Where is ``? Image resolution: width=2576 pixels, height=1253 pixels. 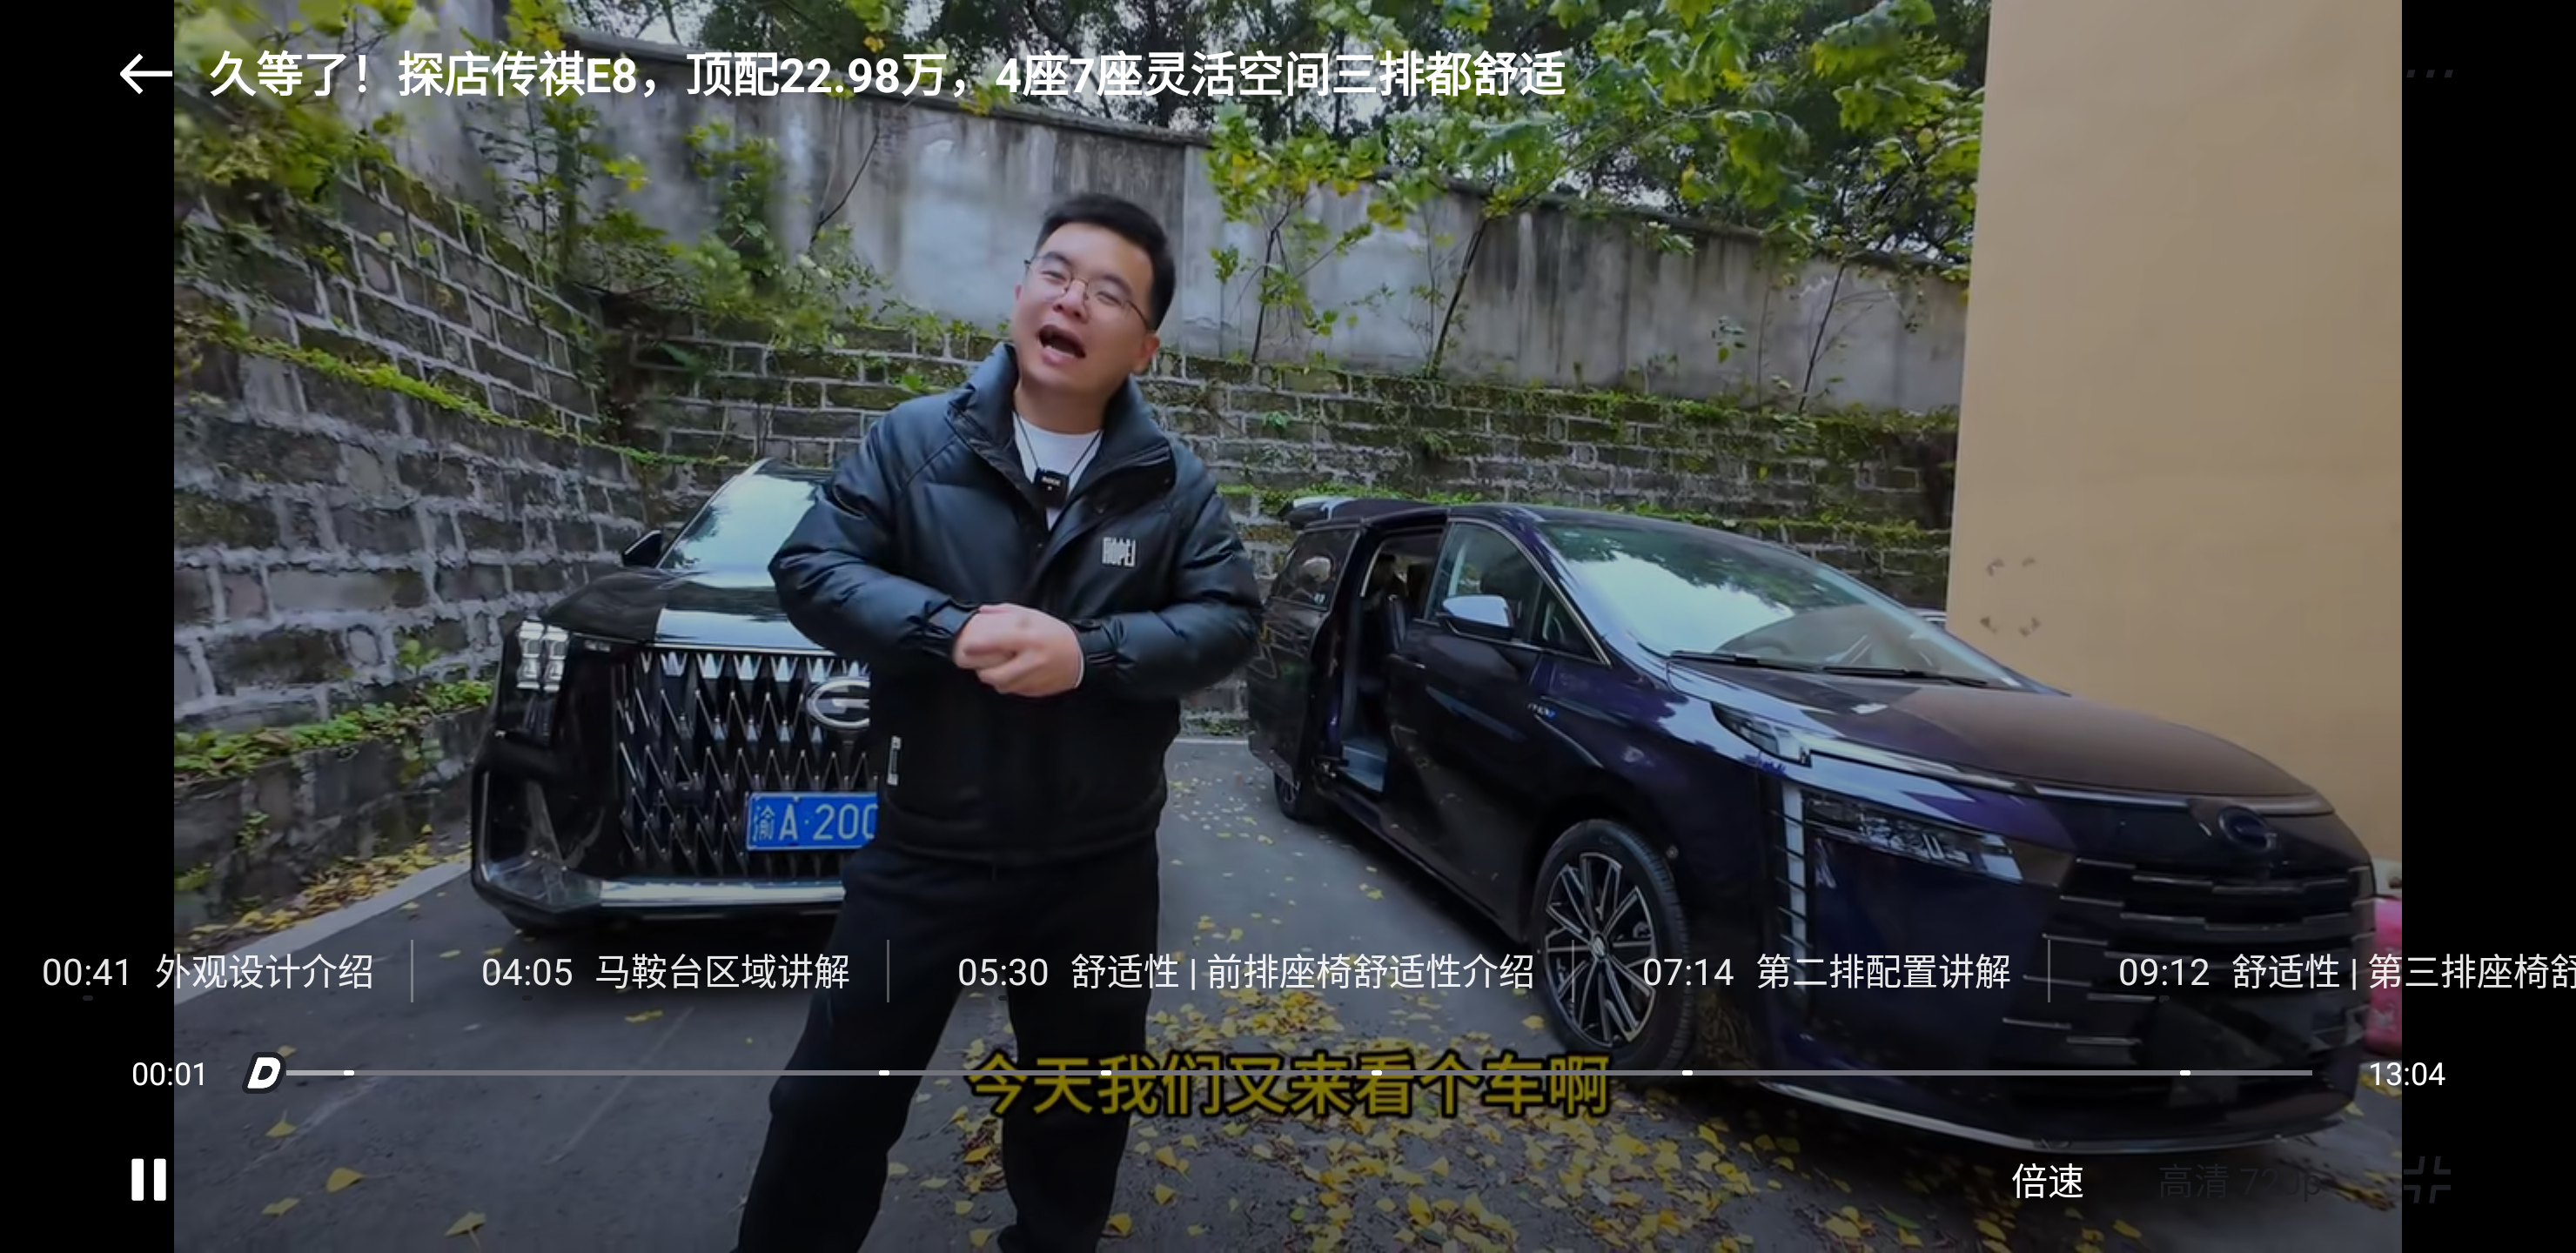  is located at coordinates (146, 73).